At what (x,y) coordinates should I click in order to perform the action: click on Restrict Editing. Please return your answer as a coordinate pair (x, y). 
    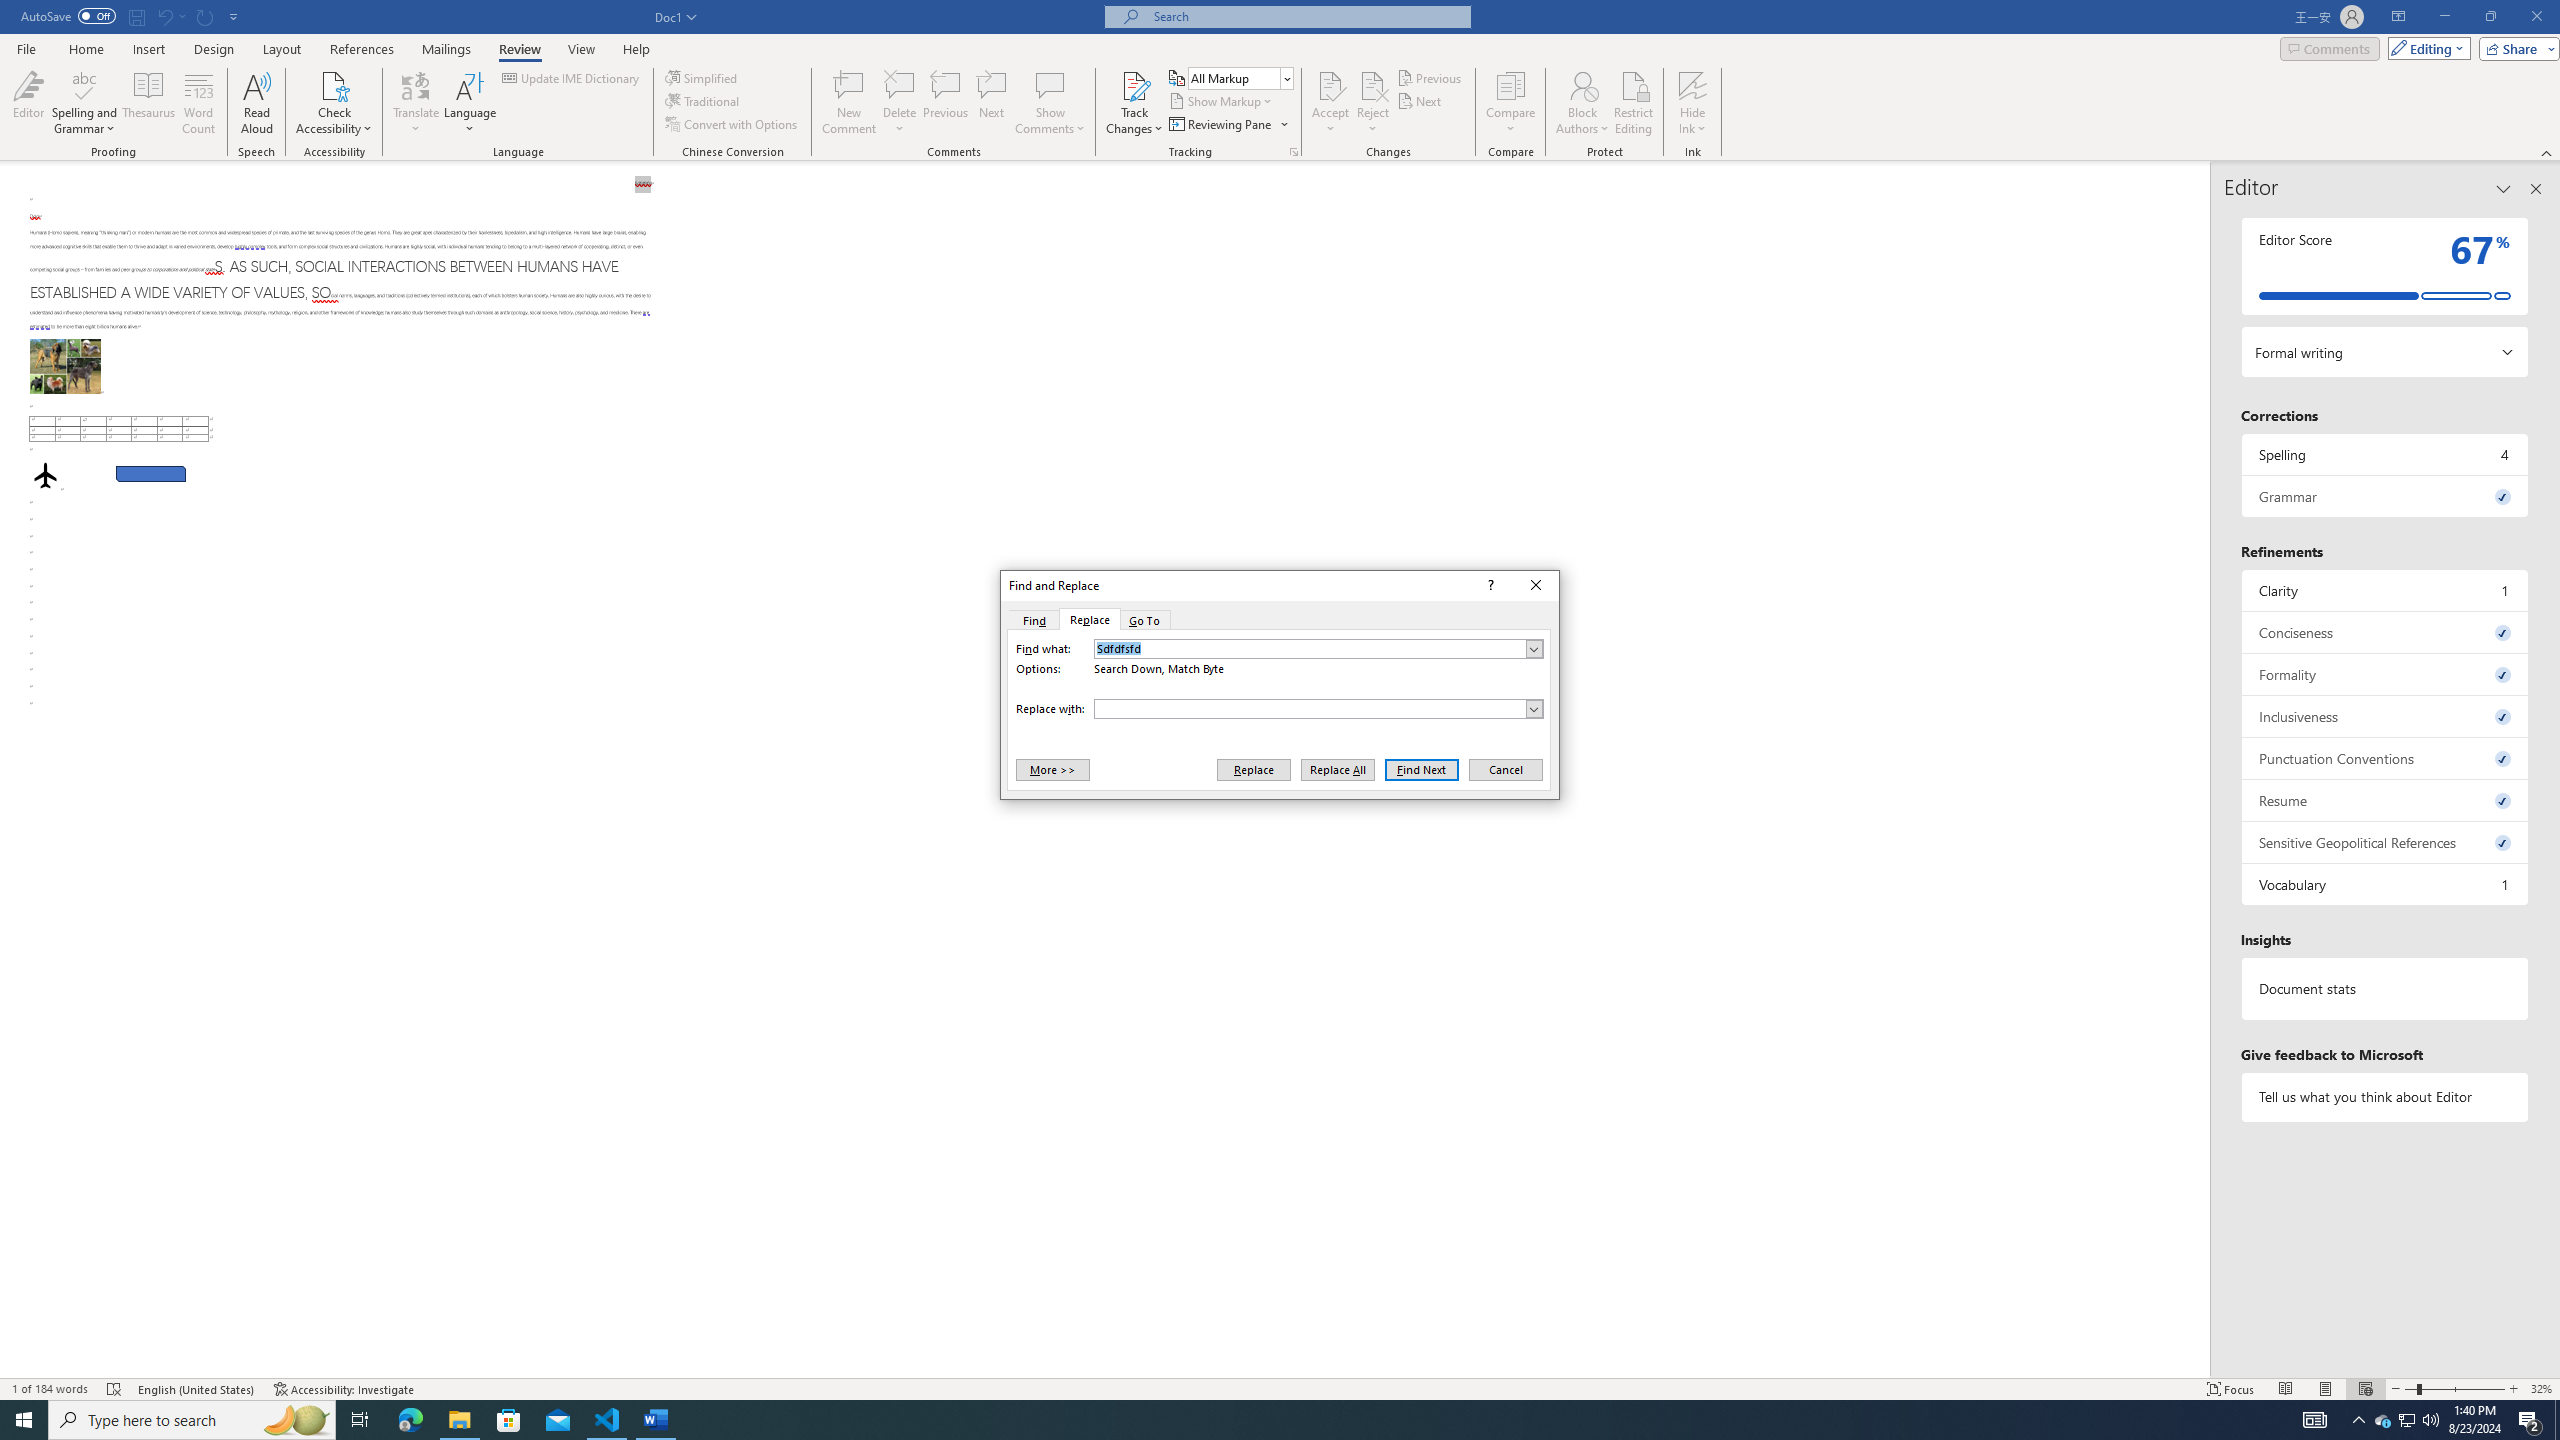
    Looking at the image, I should click on (1634, 103).